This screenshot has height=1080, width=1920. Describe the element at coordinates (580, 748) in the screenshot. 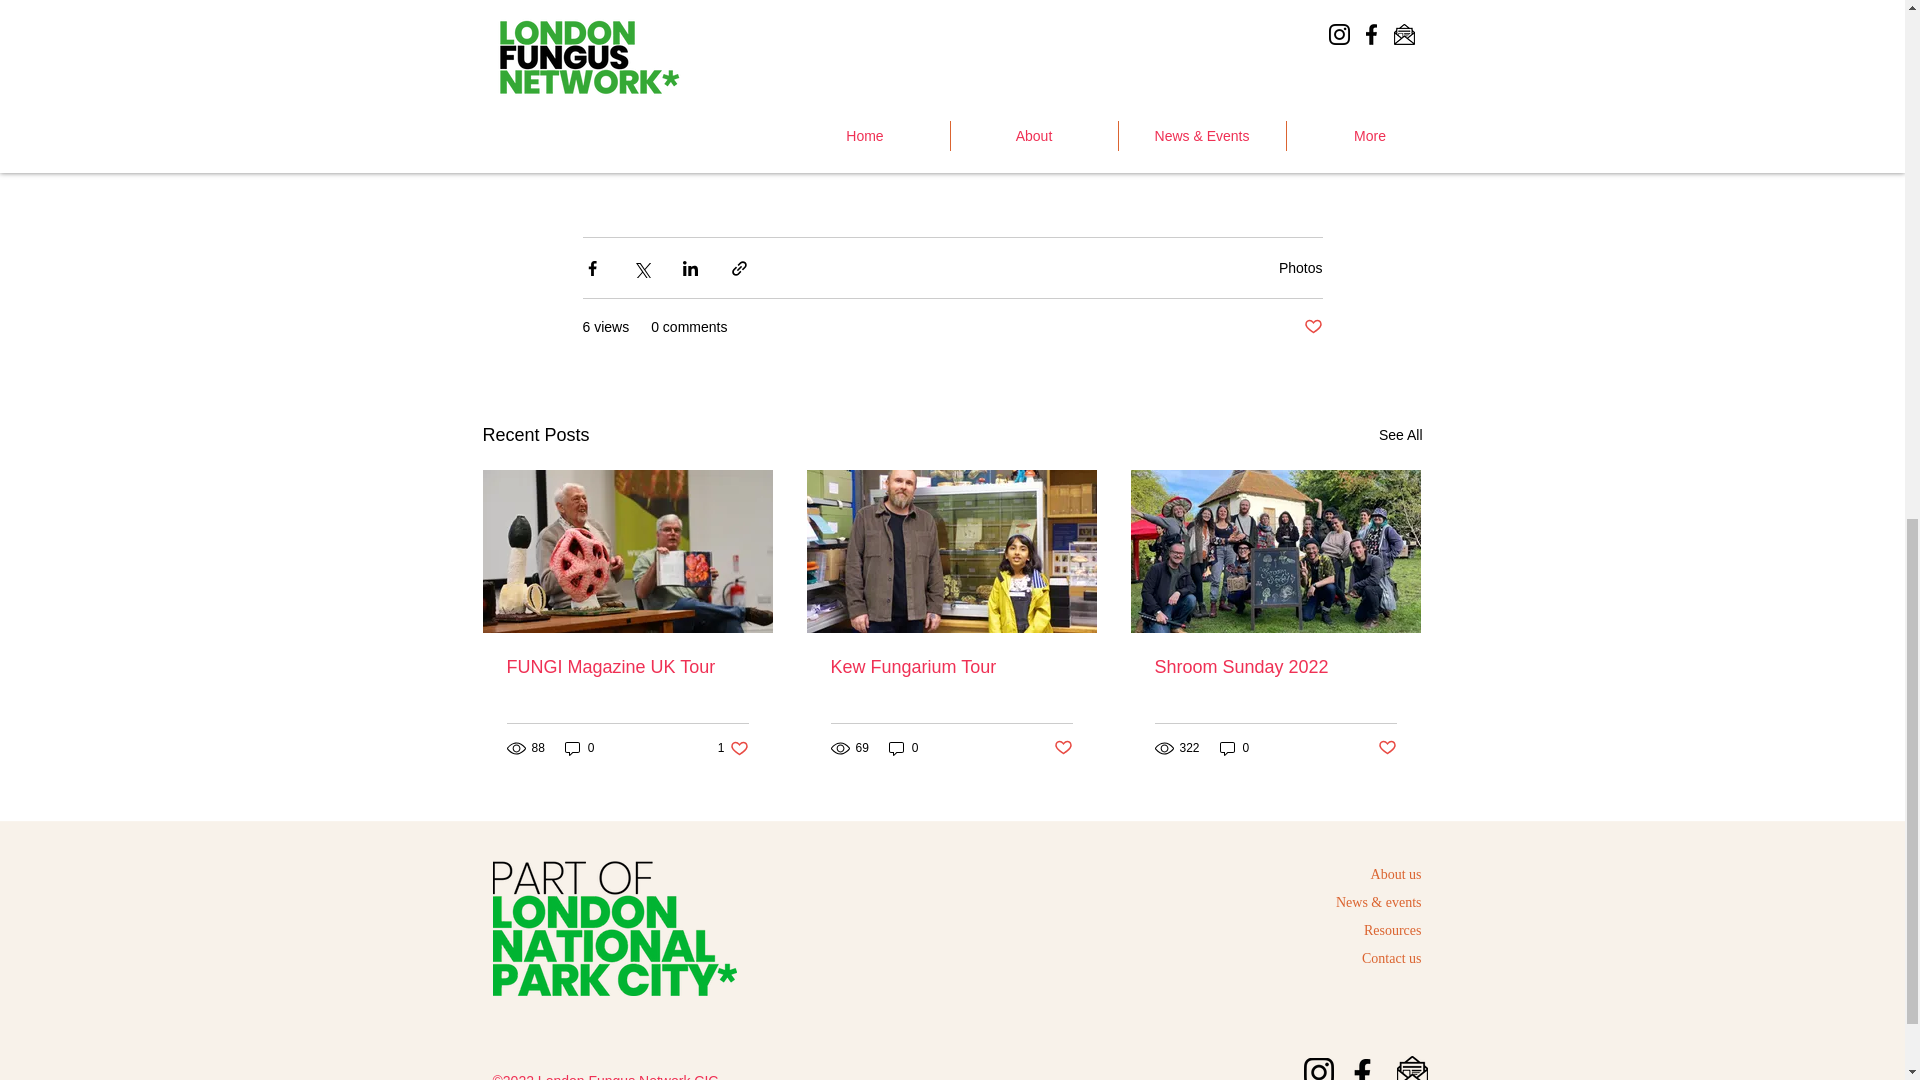

I see `0` at that location.